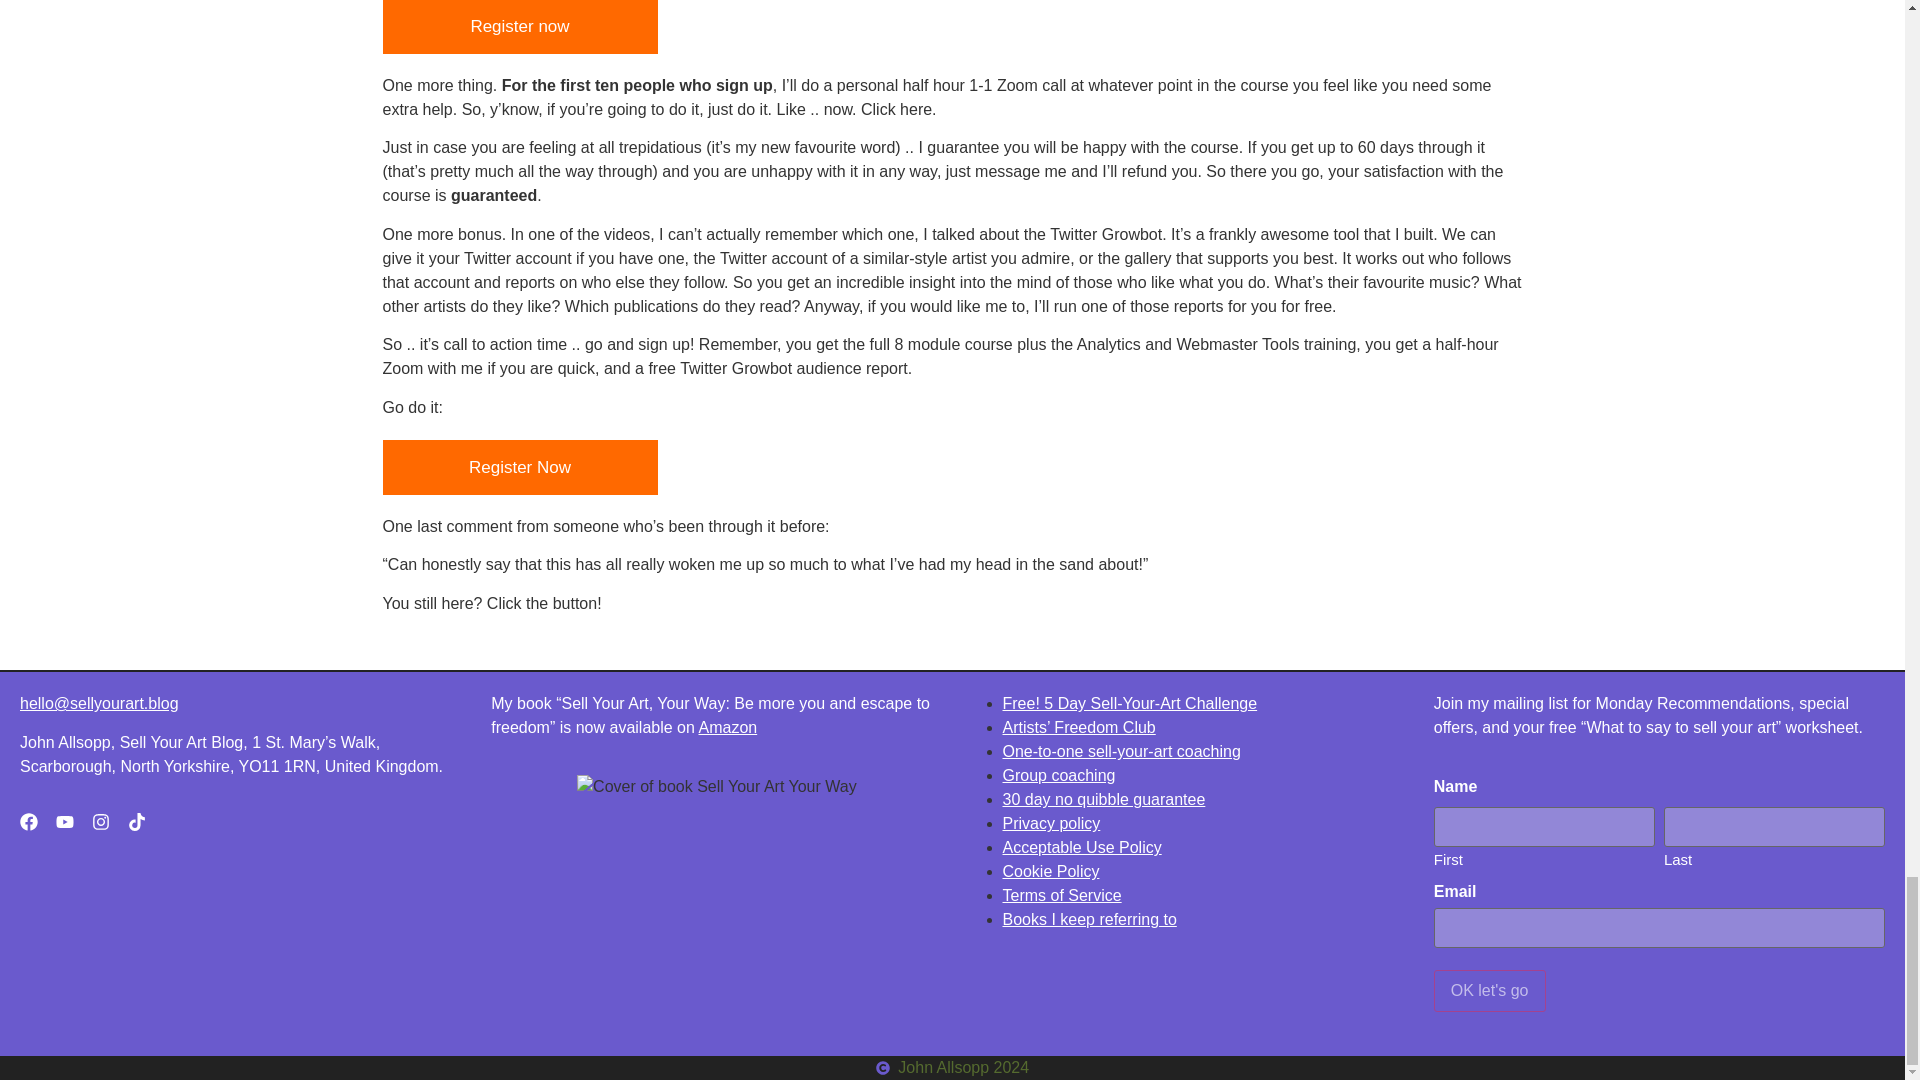  Describe the element at coordinates (1062, 894) in the screenshot. I see `Terms of Service` at that location.